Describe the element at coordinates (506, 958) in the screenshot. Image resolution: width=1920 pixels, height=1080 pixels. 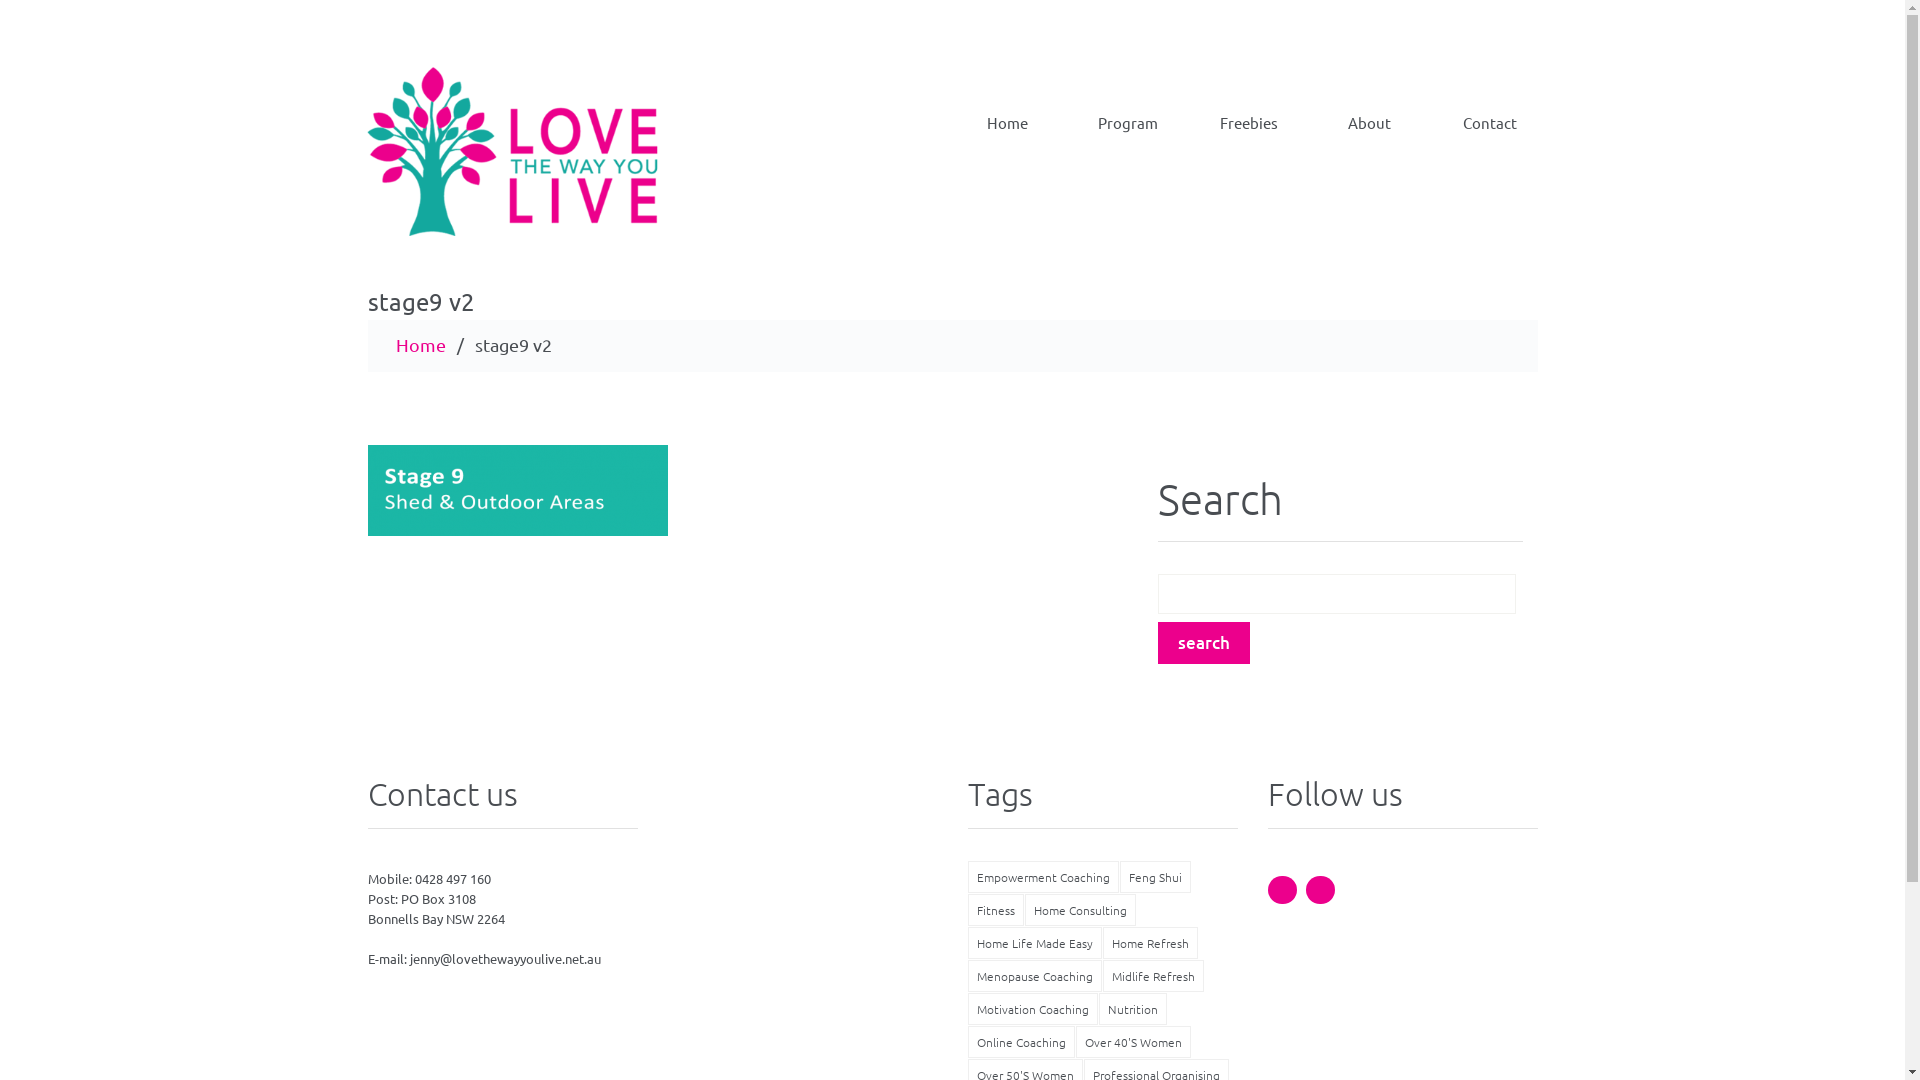
I see `jenny@lovethewayyoulive.net.au` at that location.